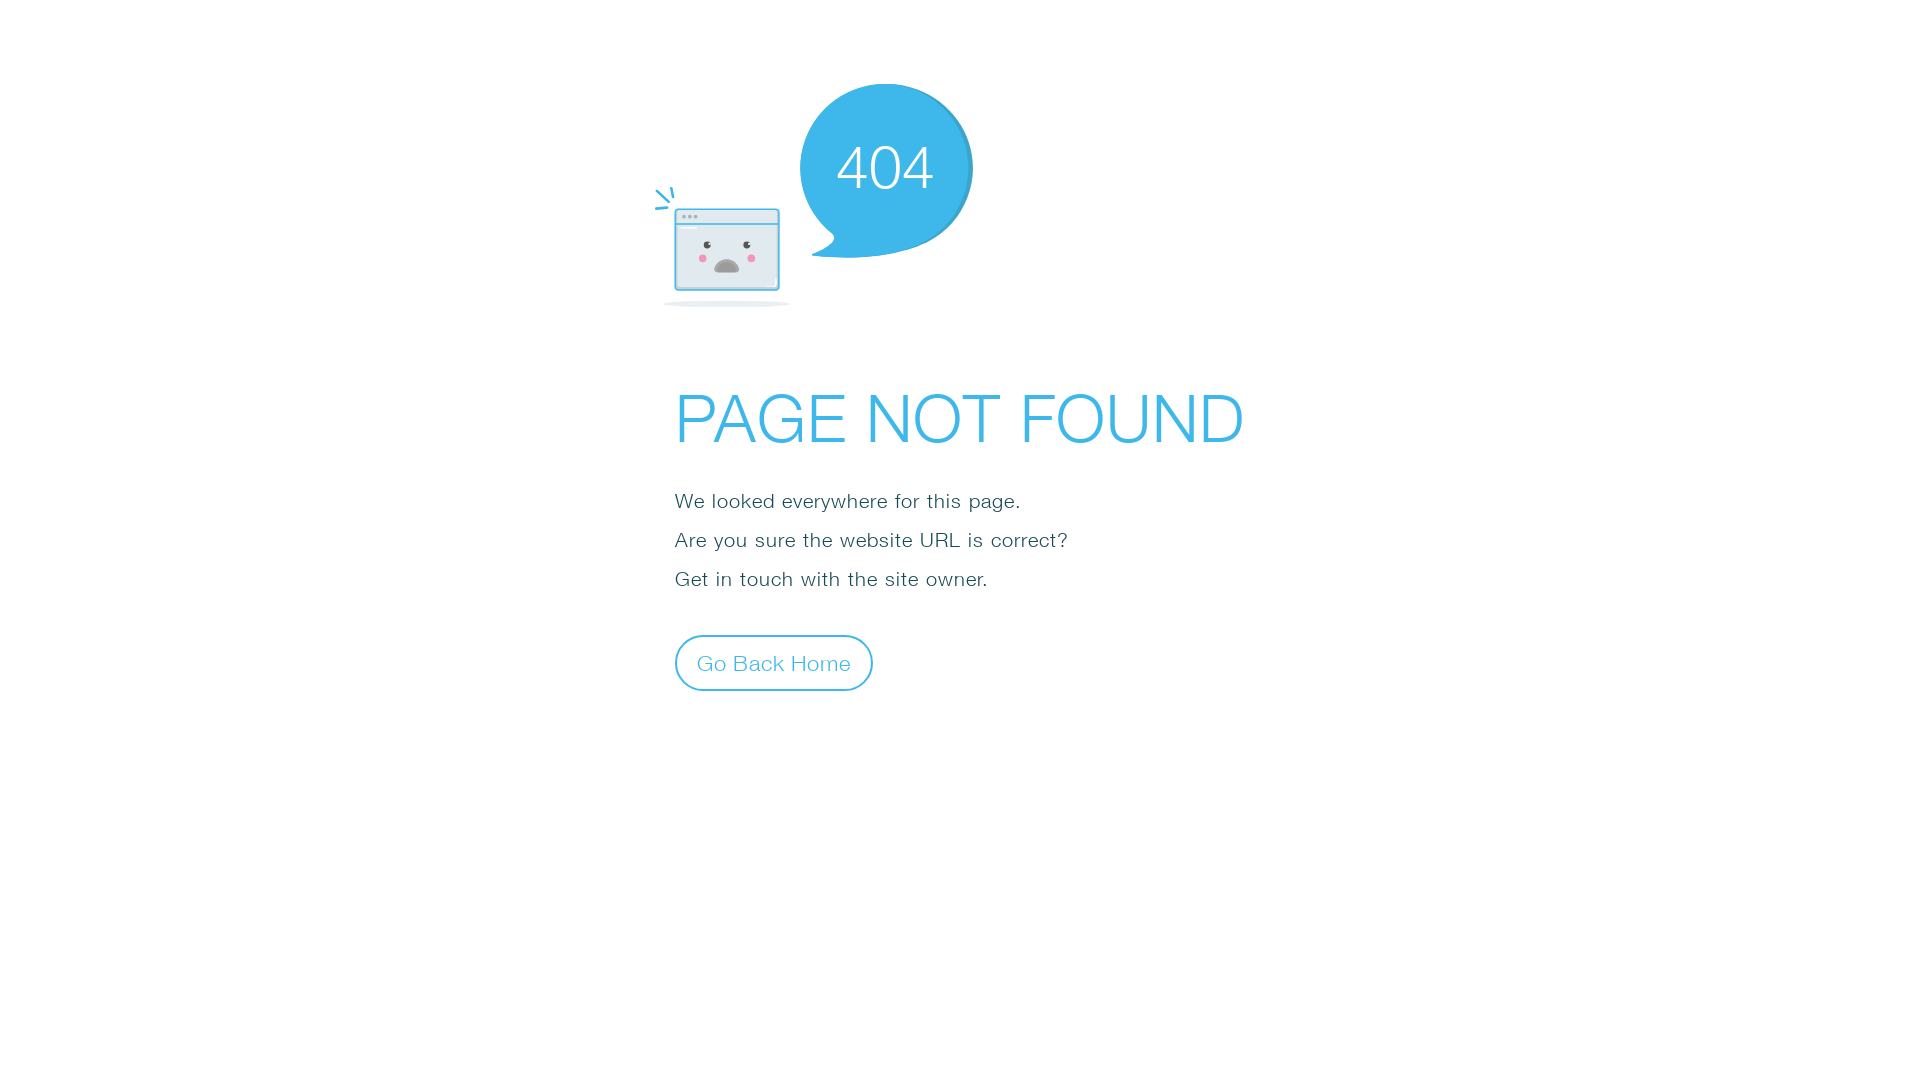 The height and width of the screenshot is (1080, 1920). What do you see at coordinates (774, 662) in the screenshot?
I see `Go Back Home` at bounding box center [774, 662].